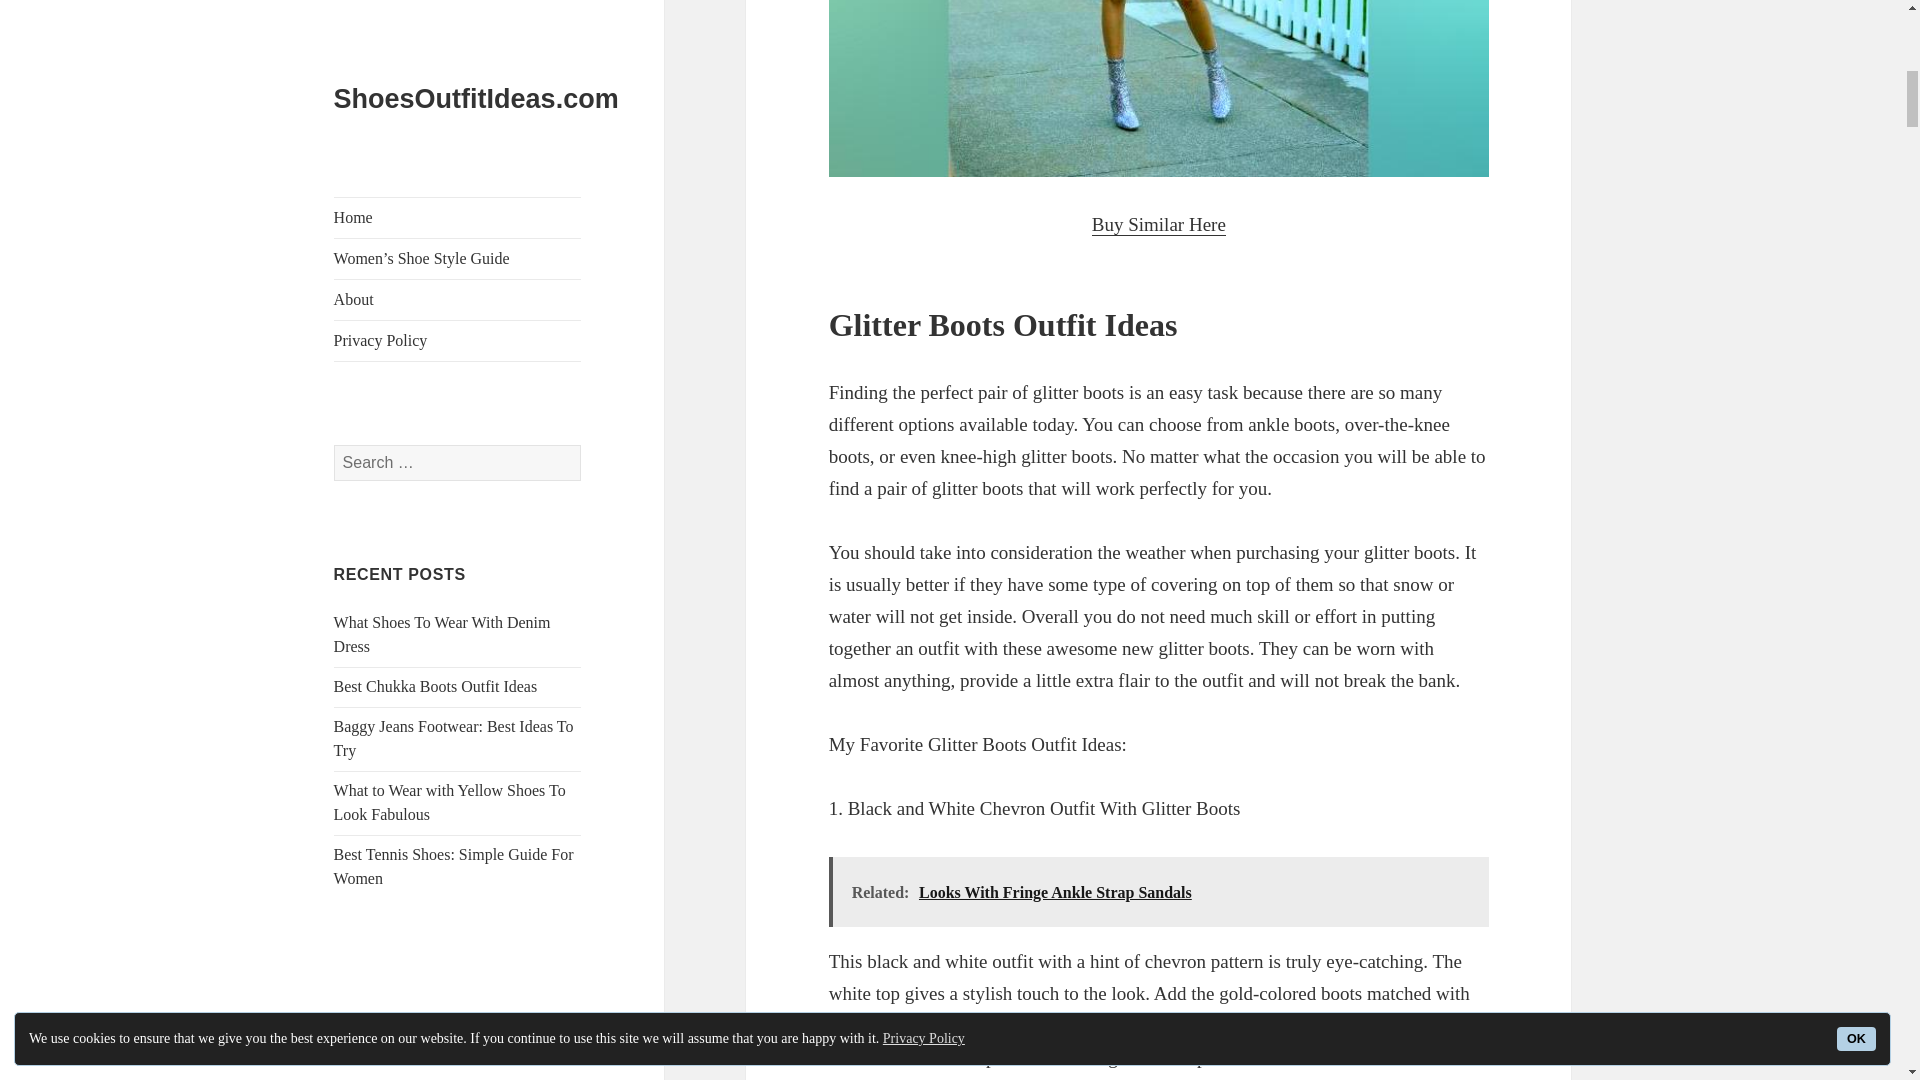 The width and height of the screenshot is (1920, 1080). I want to click on Related:  Looks With Fringe Ankle Strap Sandals, so click(1159, 892).